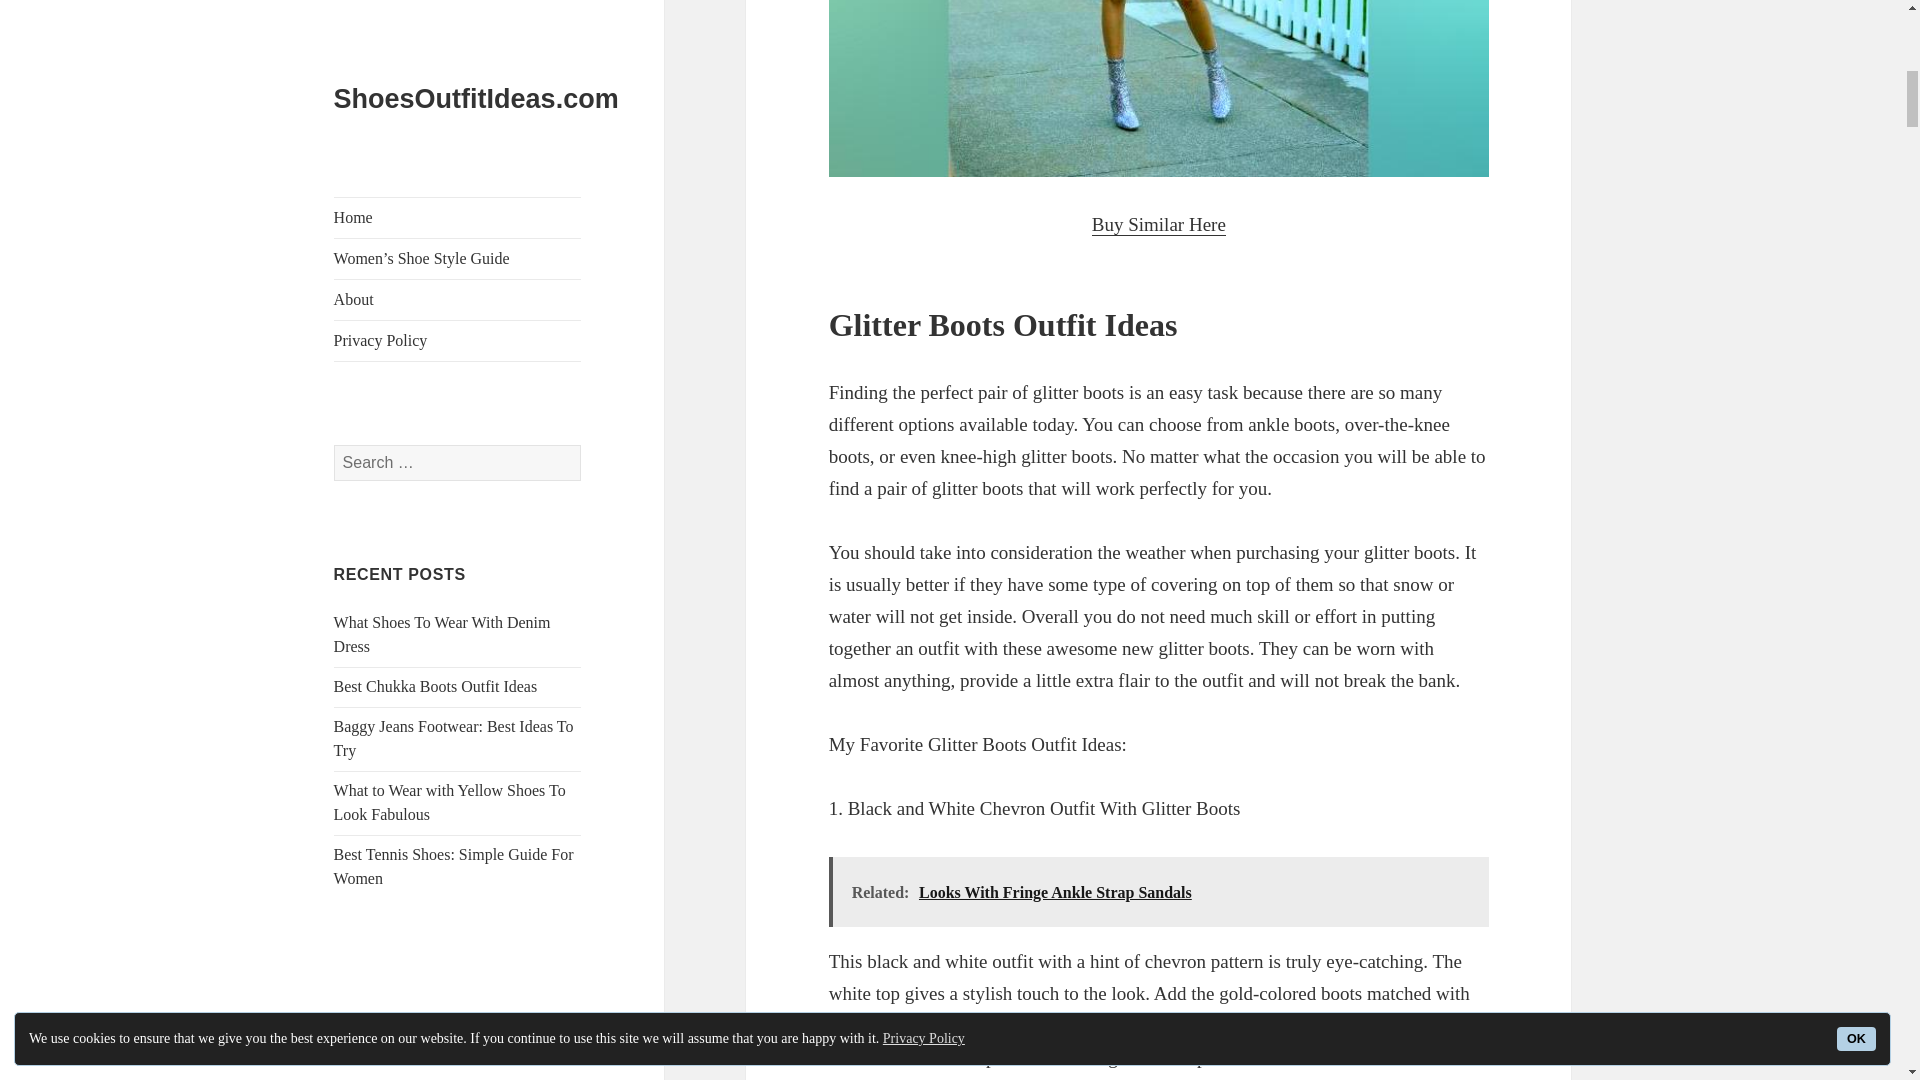 The width and height of the screenshot is (1920, 1080). I want to click on Related:  Looks With Fringe Ankle Strap Sandals, so click(1159, 892).